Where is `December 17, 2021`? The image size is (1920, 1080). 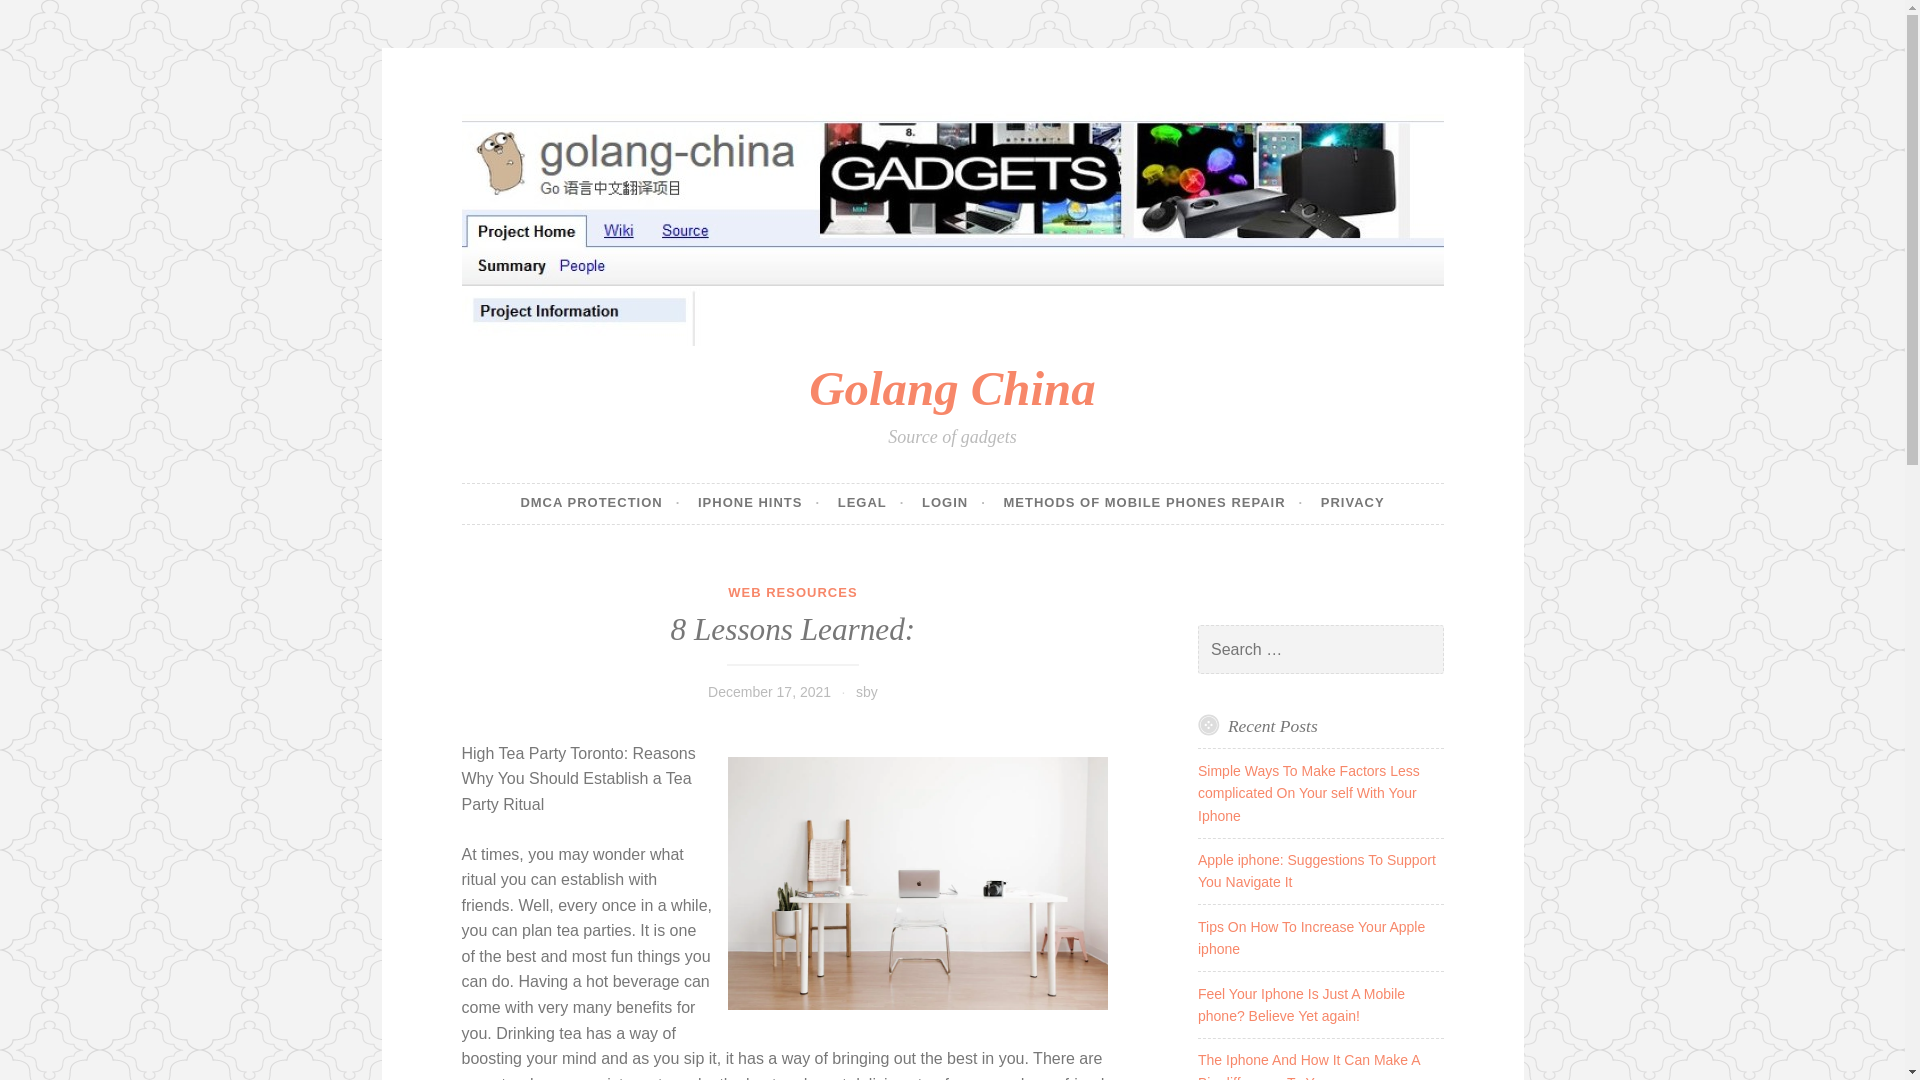
December 17, 2021 is located at coordinates (770, 691).